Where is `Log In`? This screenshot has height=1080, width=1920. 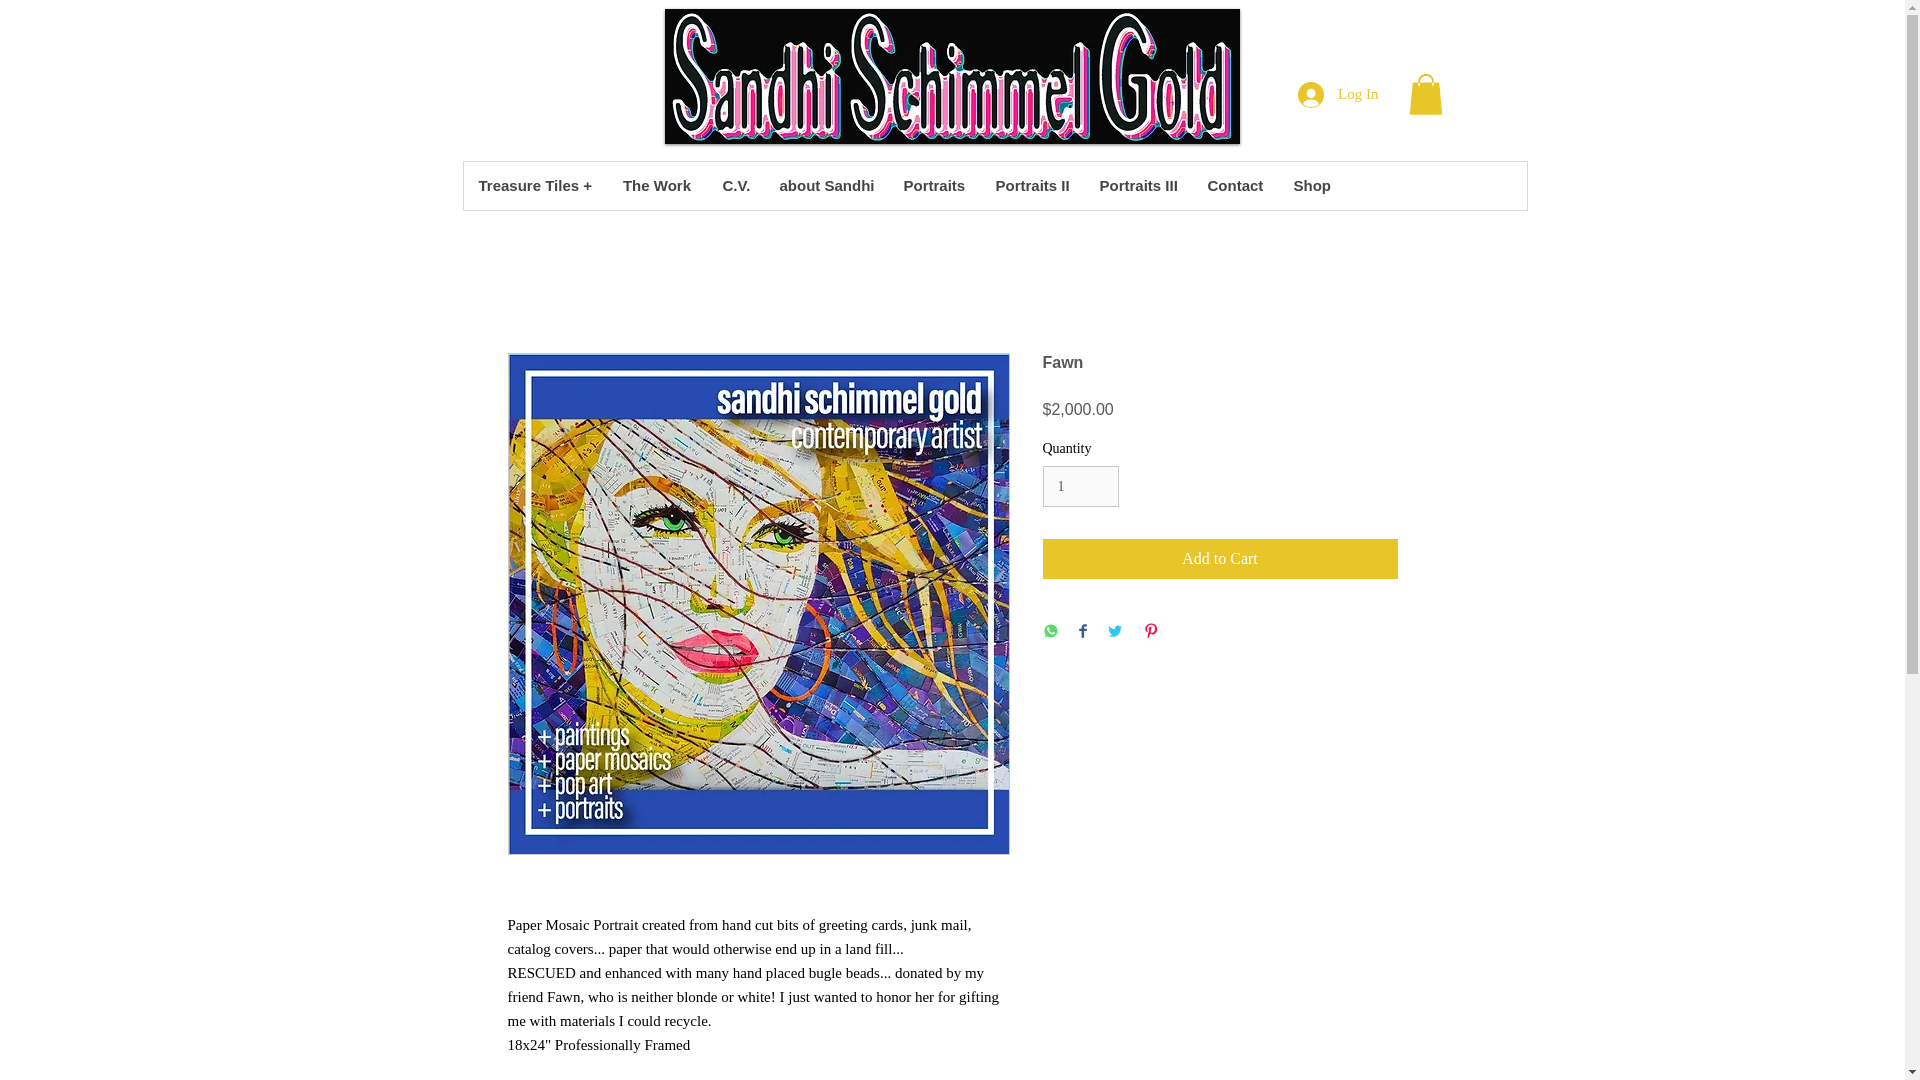
Log In is located at coordinates (1338, 94).